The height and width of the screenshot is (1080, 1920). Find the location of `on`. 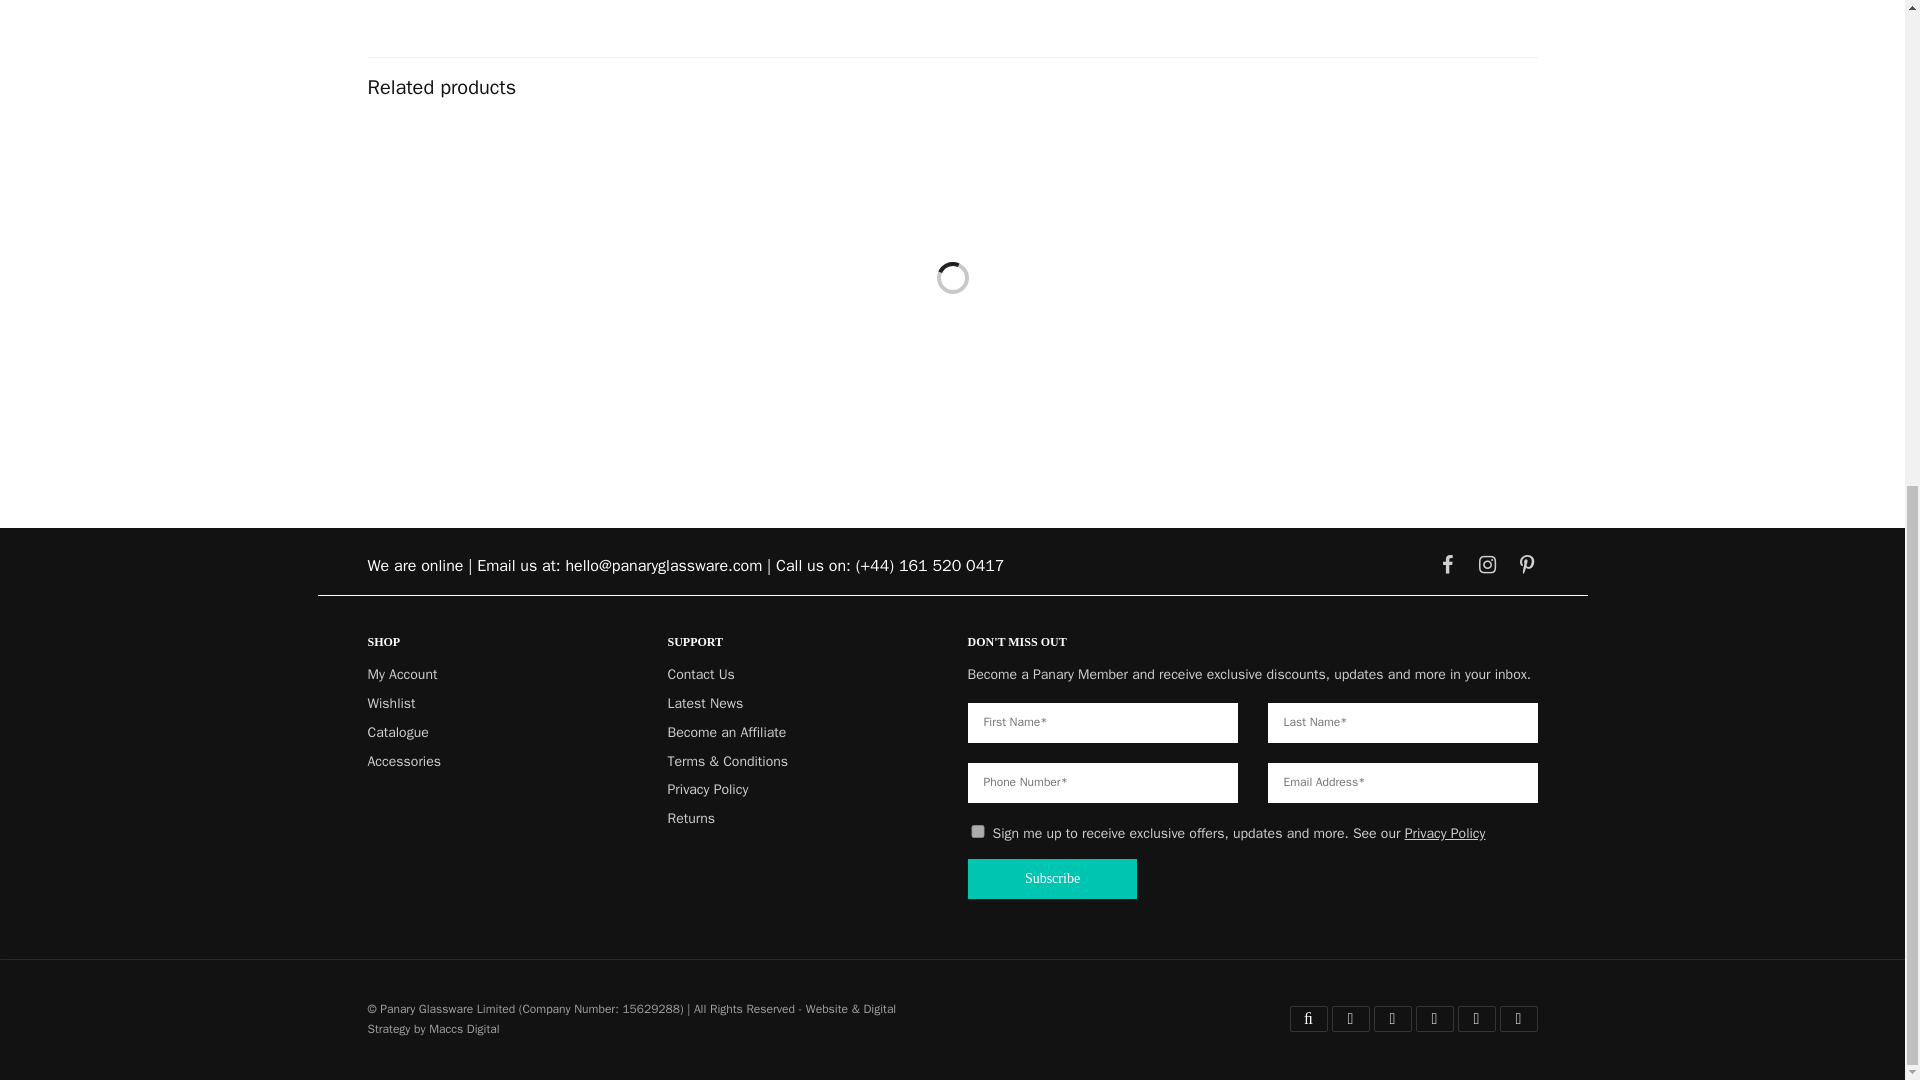

on is located at coordinates (978, 832).